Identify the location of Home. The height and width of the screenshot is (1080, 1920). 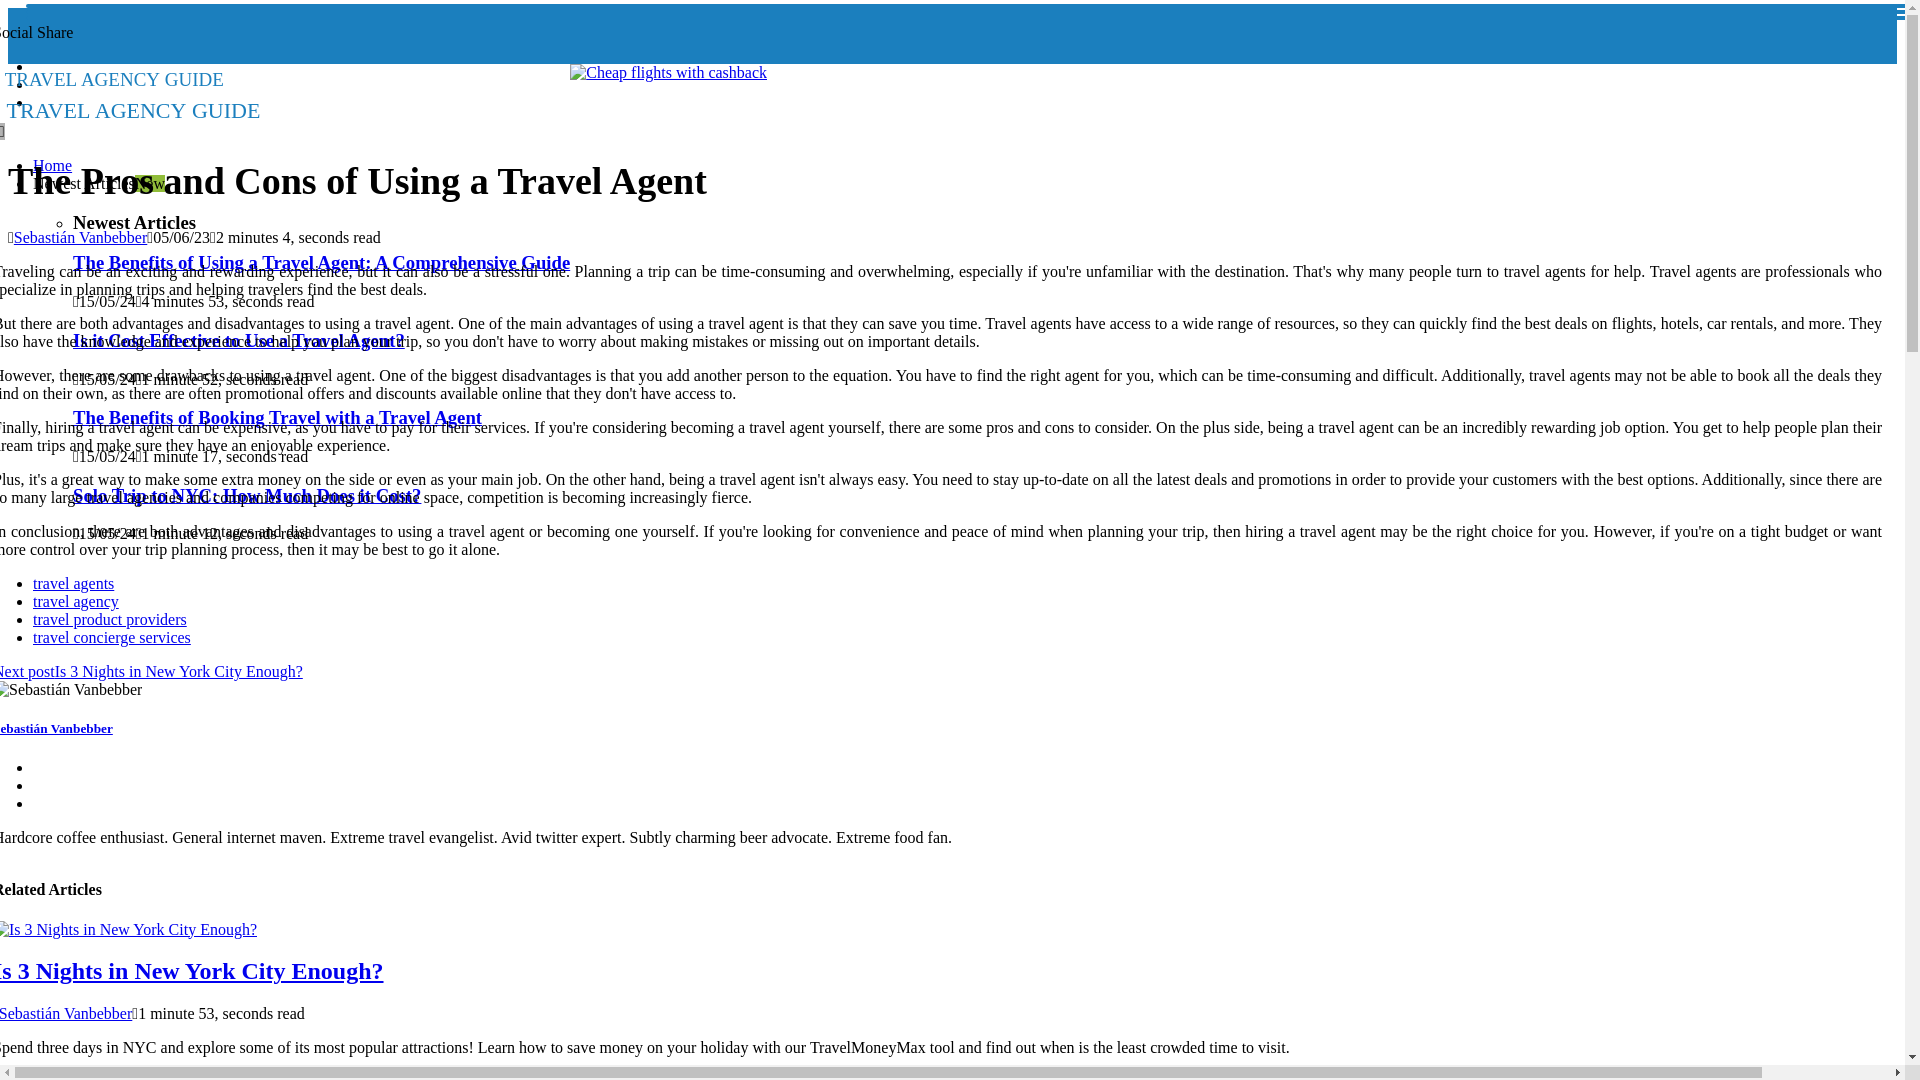
(52, 164).